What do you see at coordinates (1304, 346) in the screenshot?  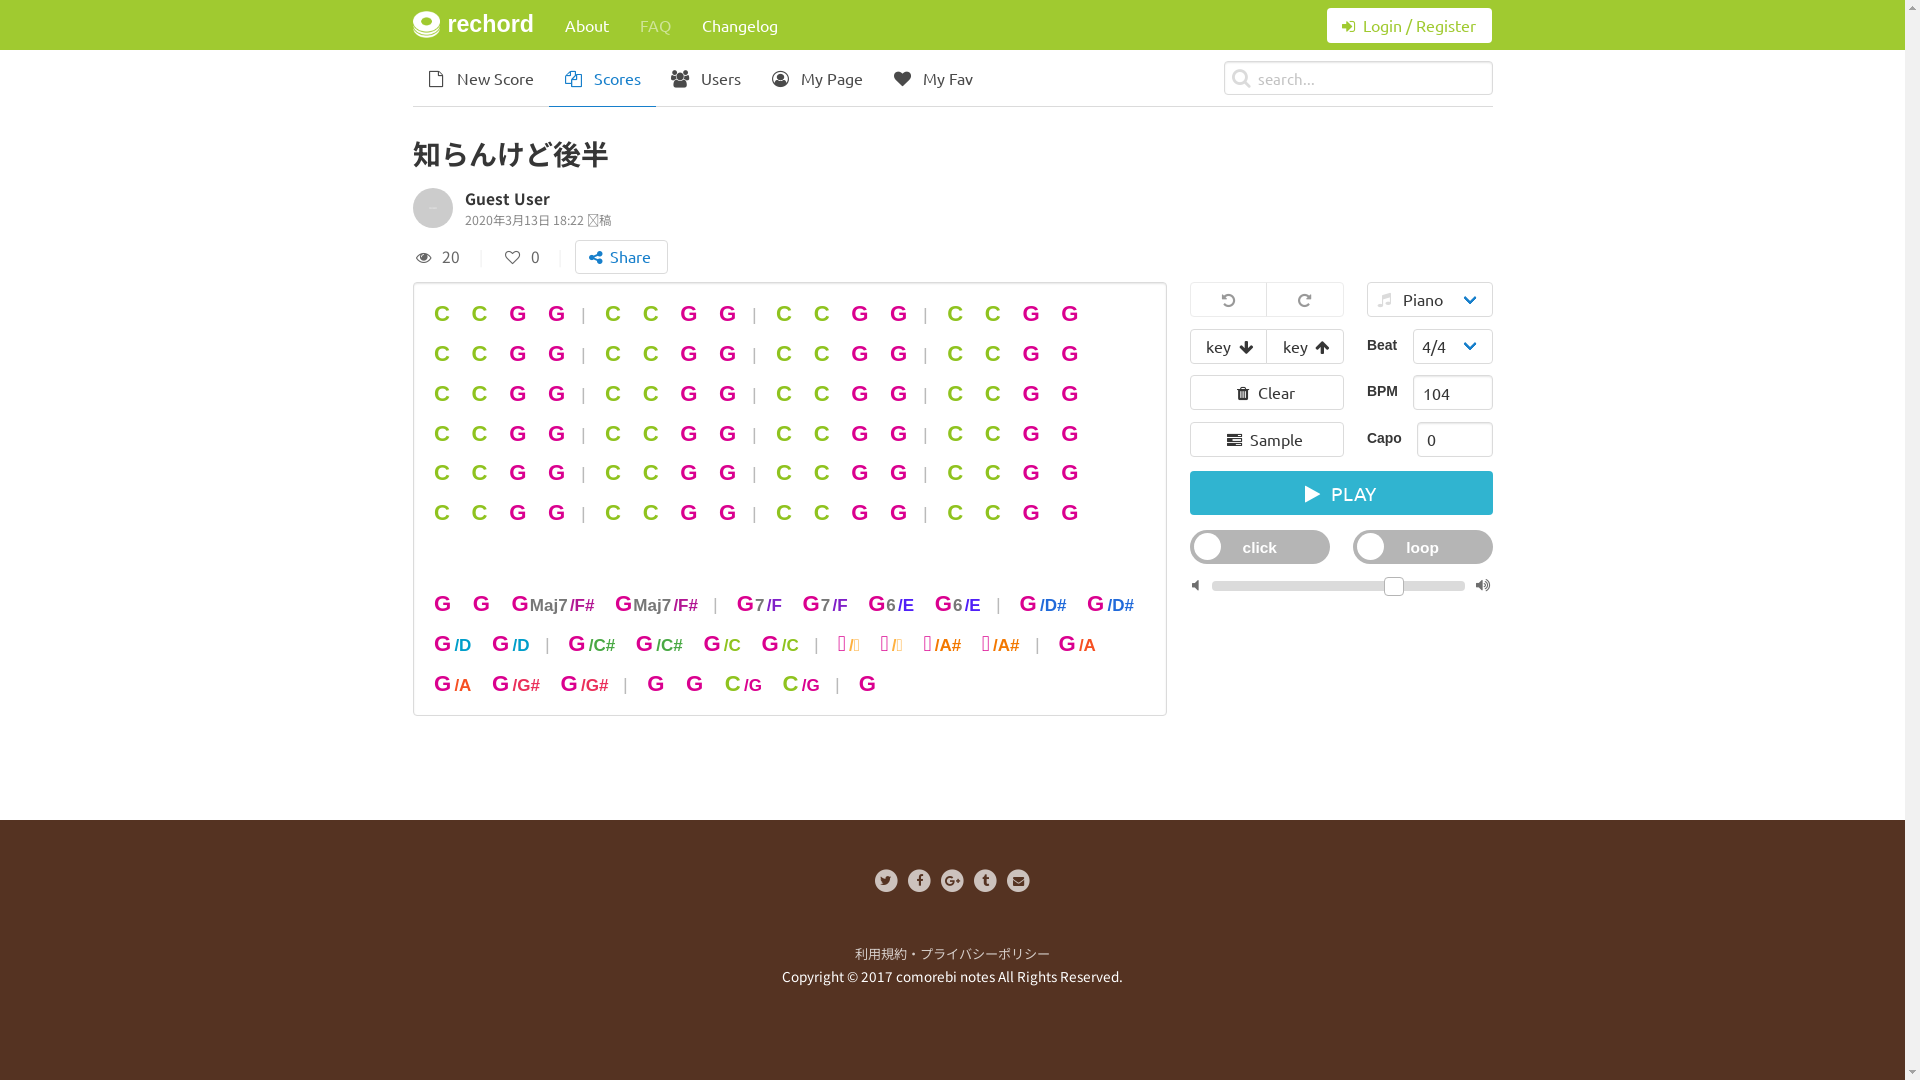 I see `key` at bounding box center [1304, 346].